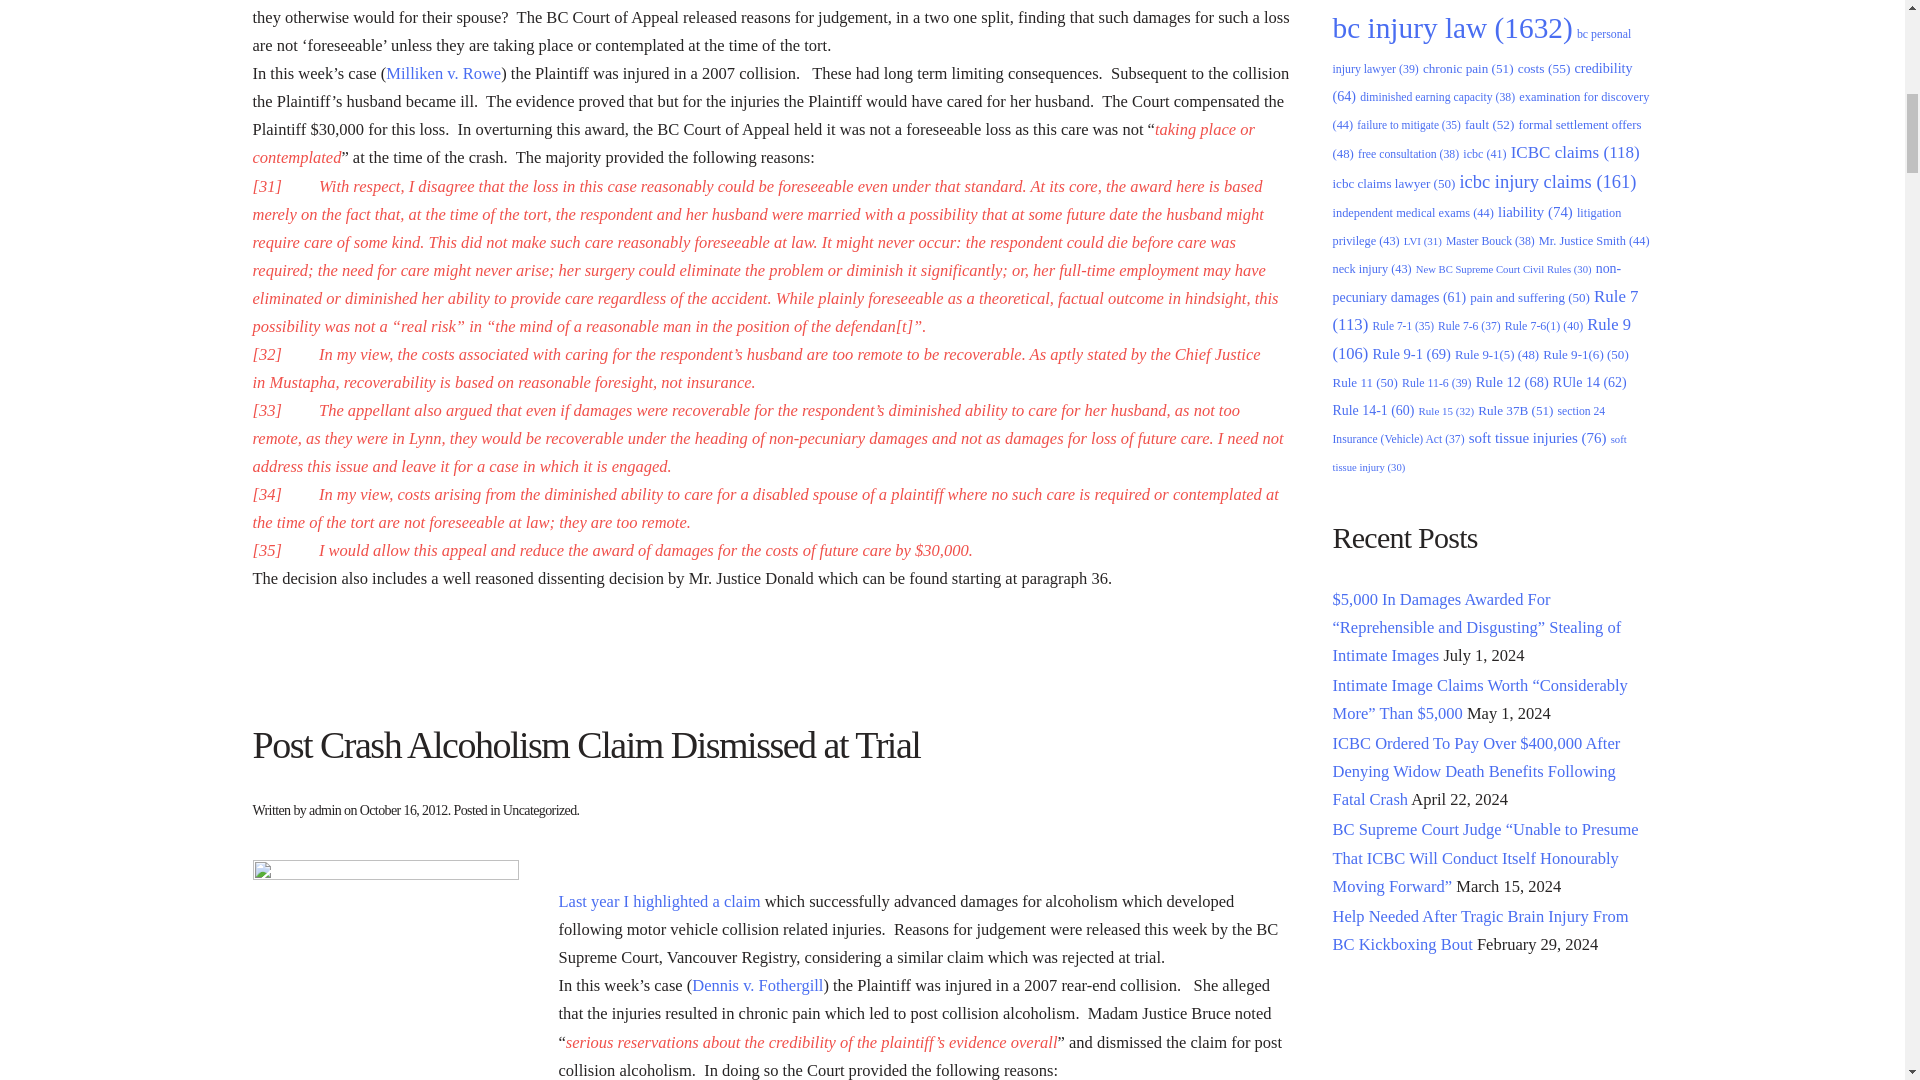 The width and height of the screenshot is (1920, 1080). I want to click on Last year I highlighted a claim, so click(659, 902).